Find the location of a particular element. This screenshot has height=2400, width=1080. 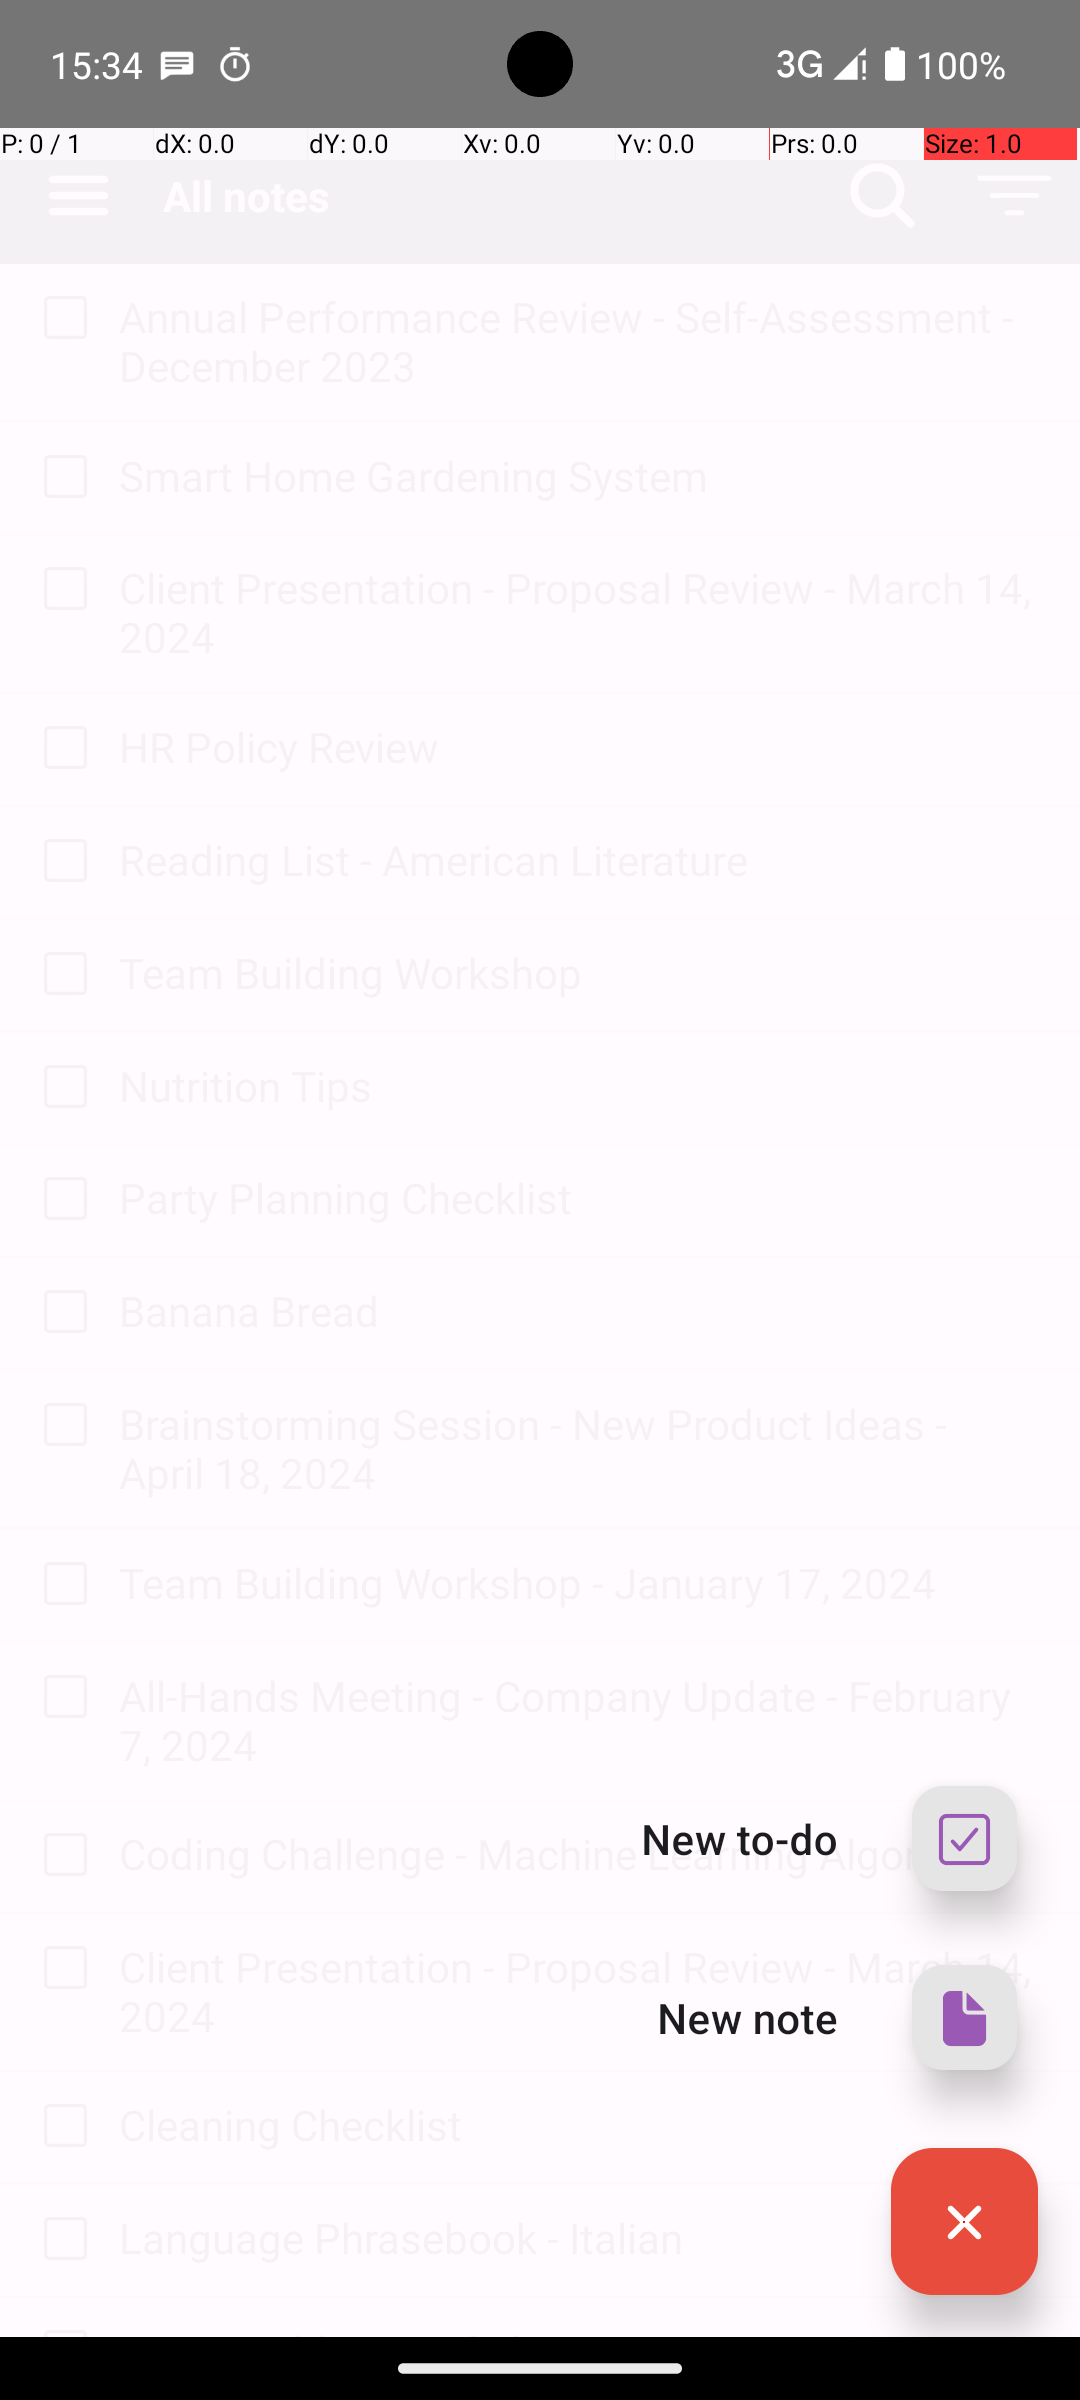

to-do: Reading List - American Literature is located at coordinates (60, 862).